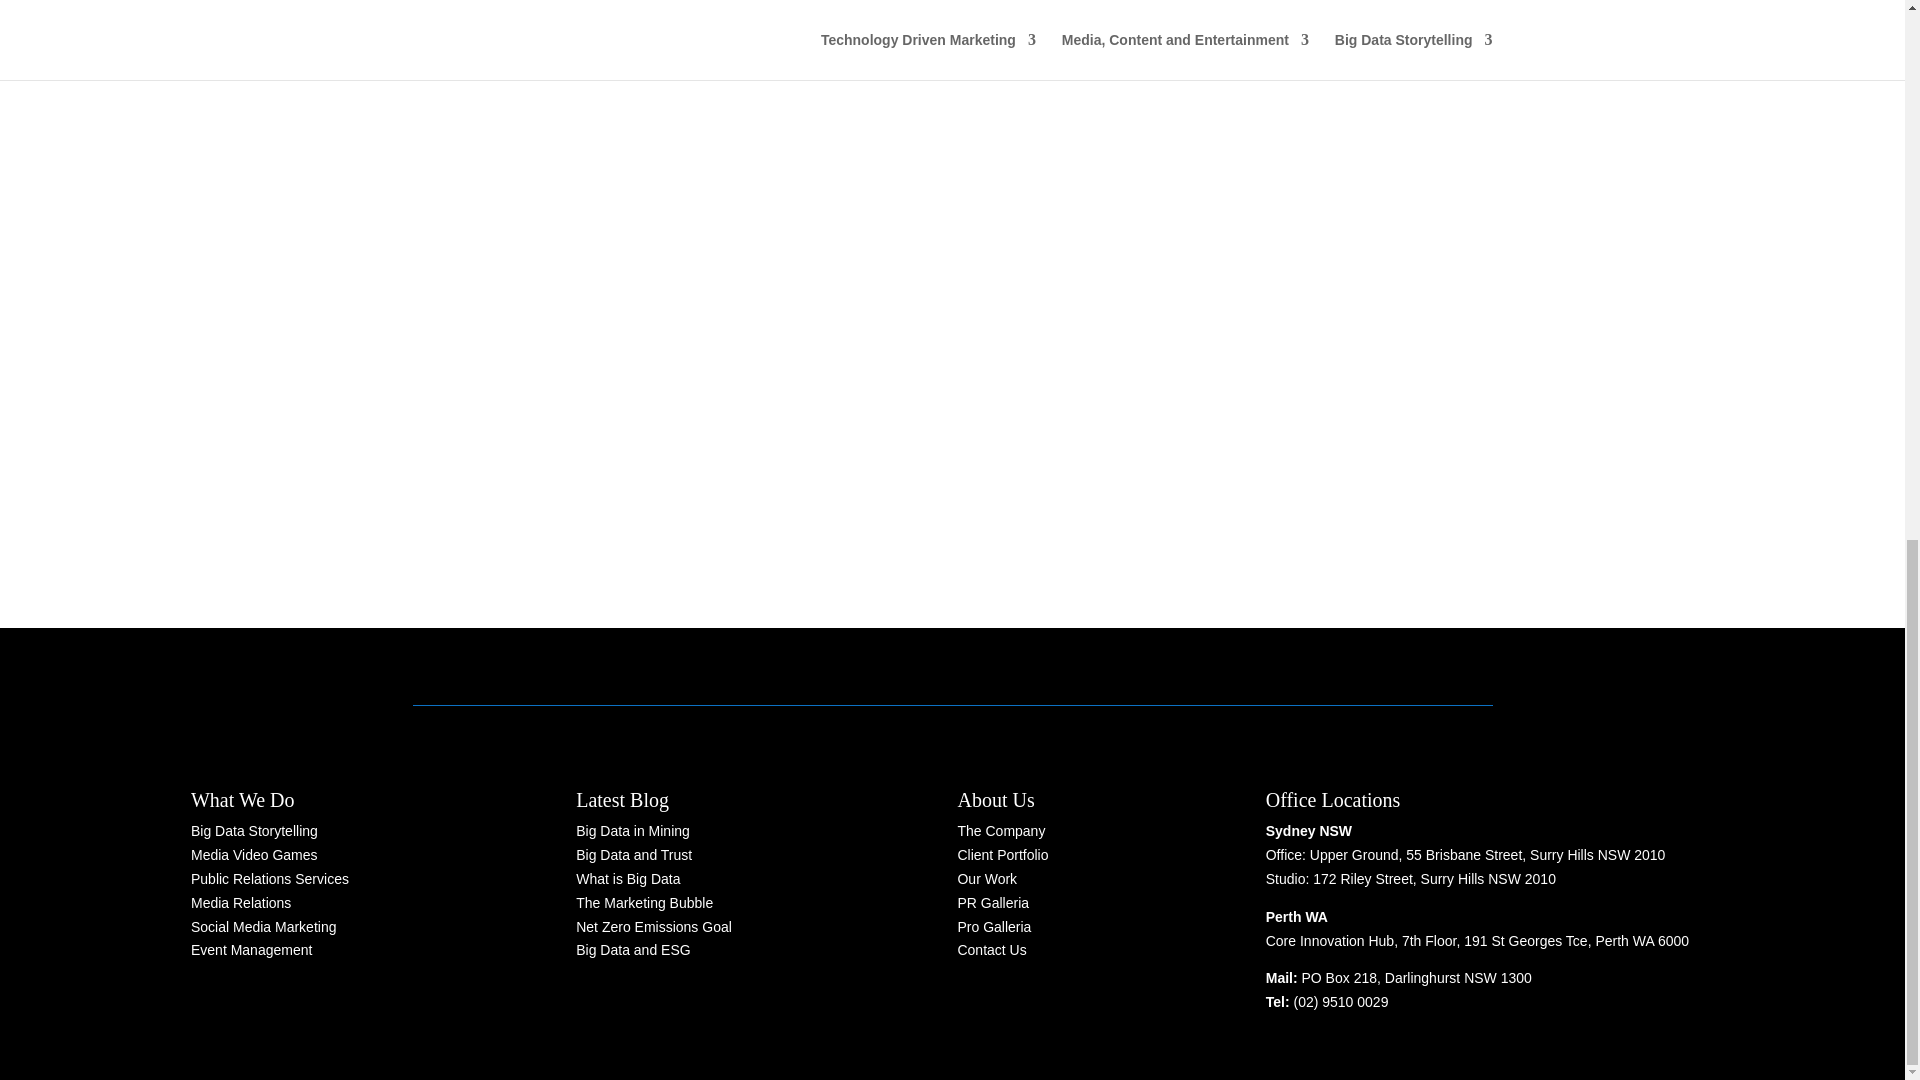 The image size is (1920, 1080). What do you see at coordinates (254, 854) in the screenshot?
I see `Media Video Games` at bounding box center [254, 854].